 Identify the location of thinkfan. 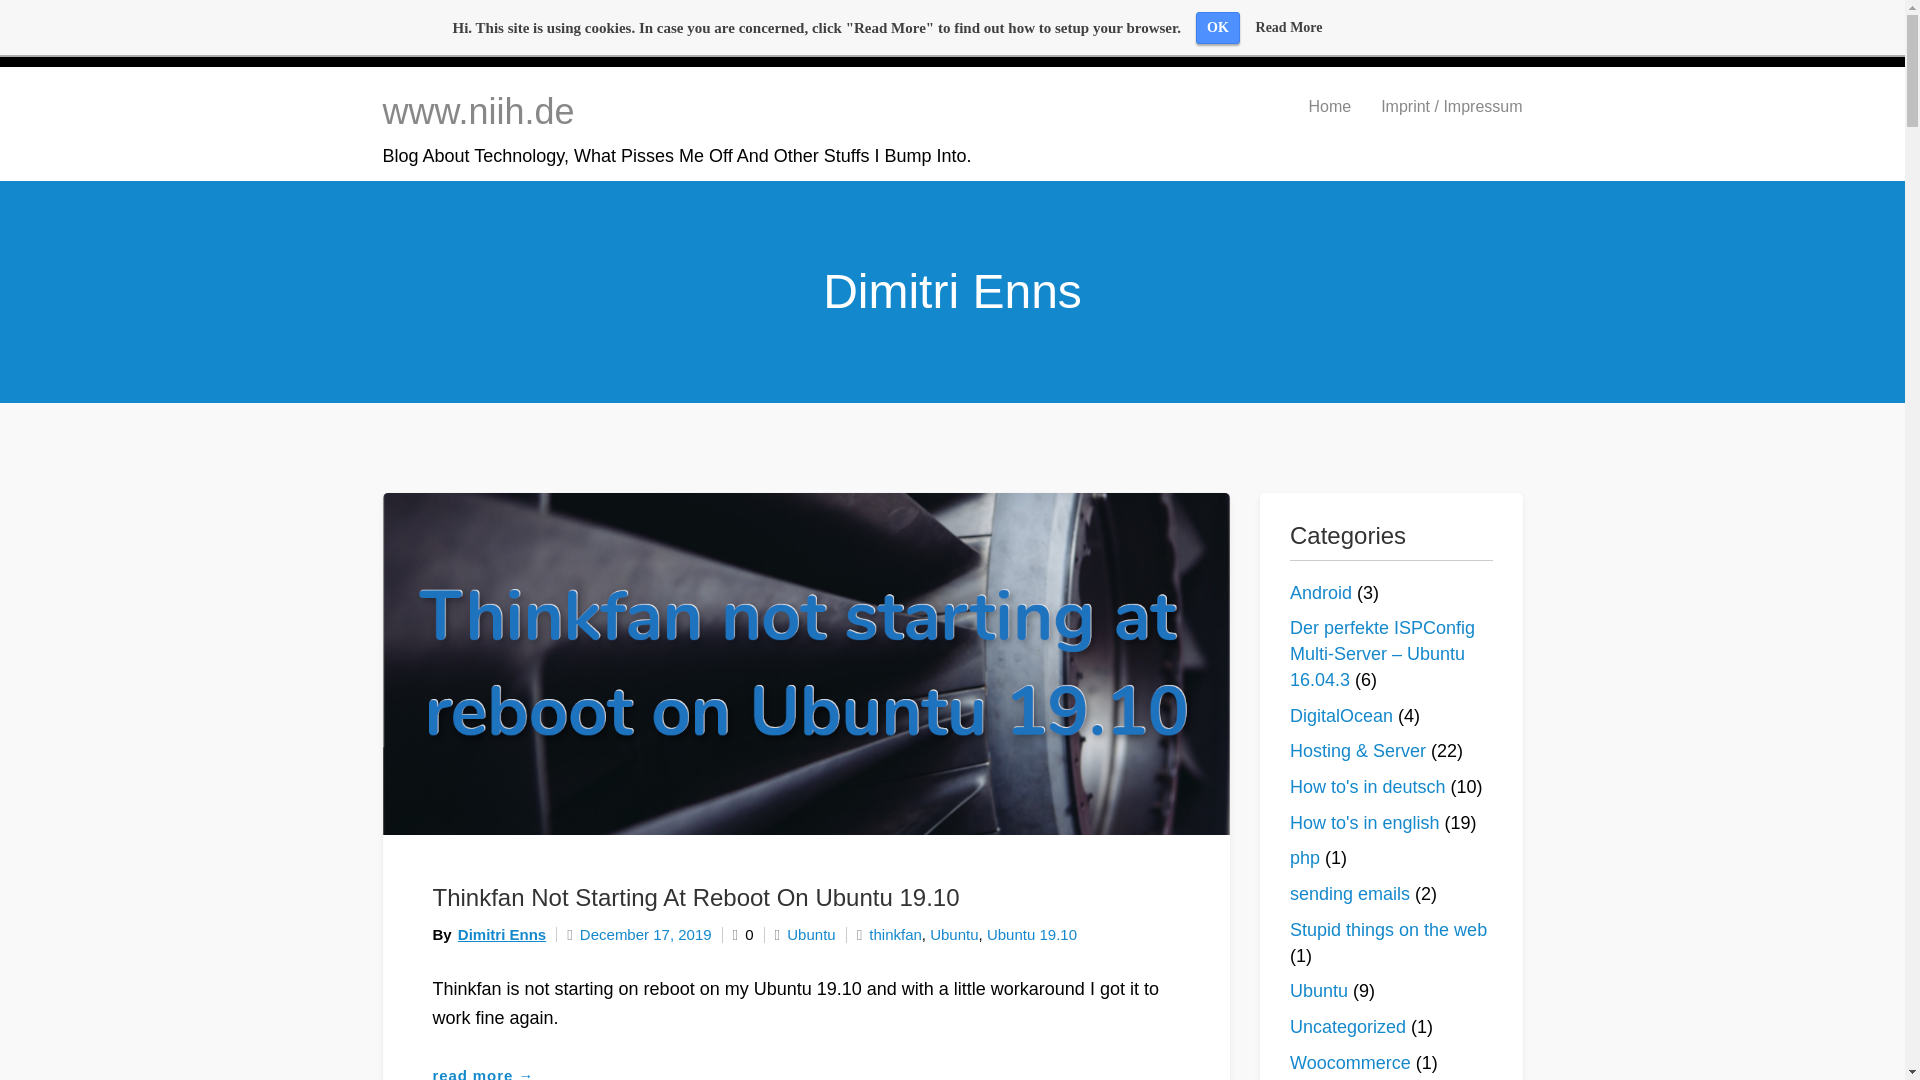
(895, 934).